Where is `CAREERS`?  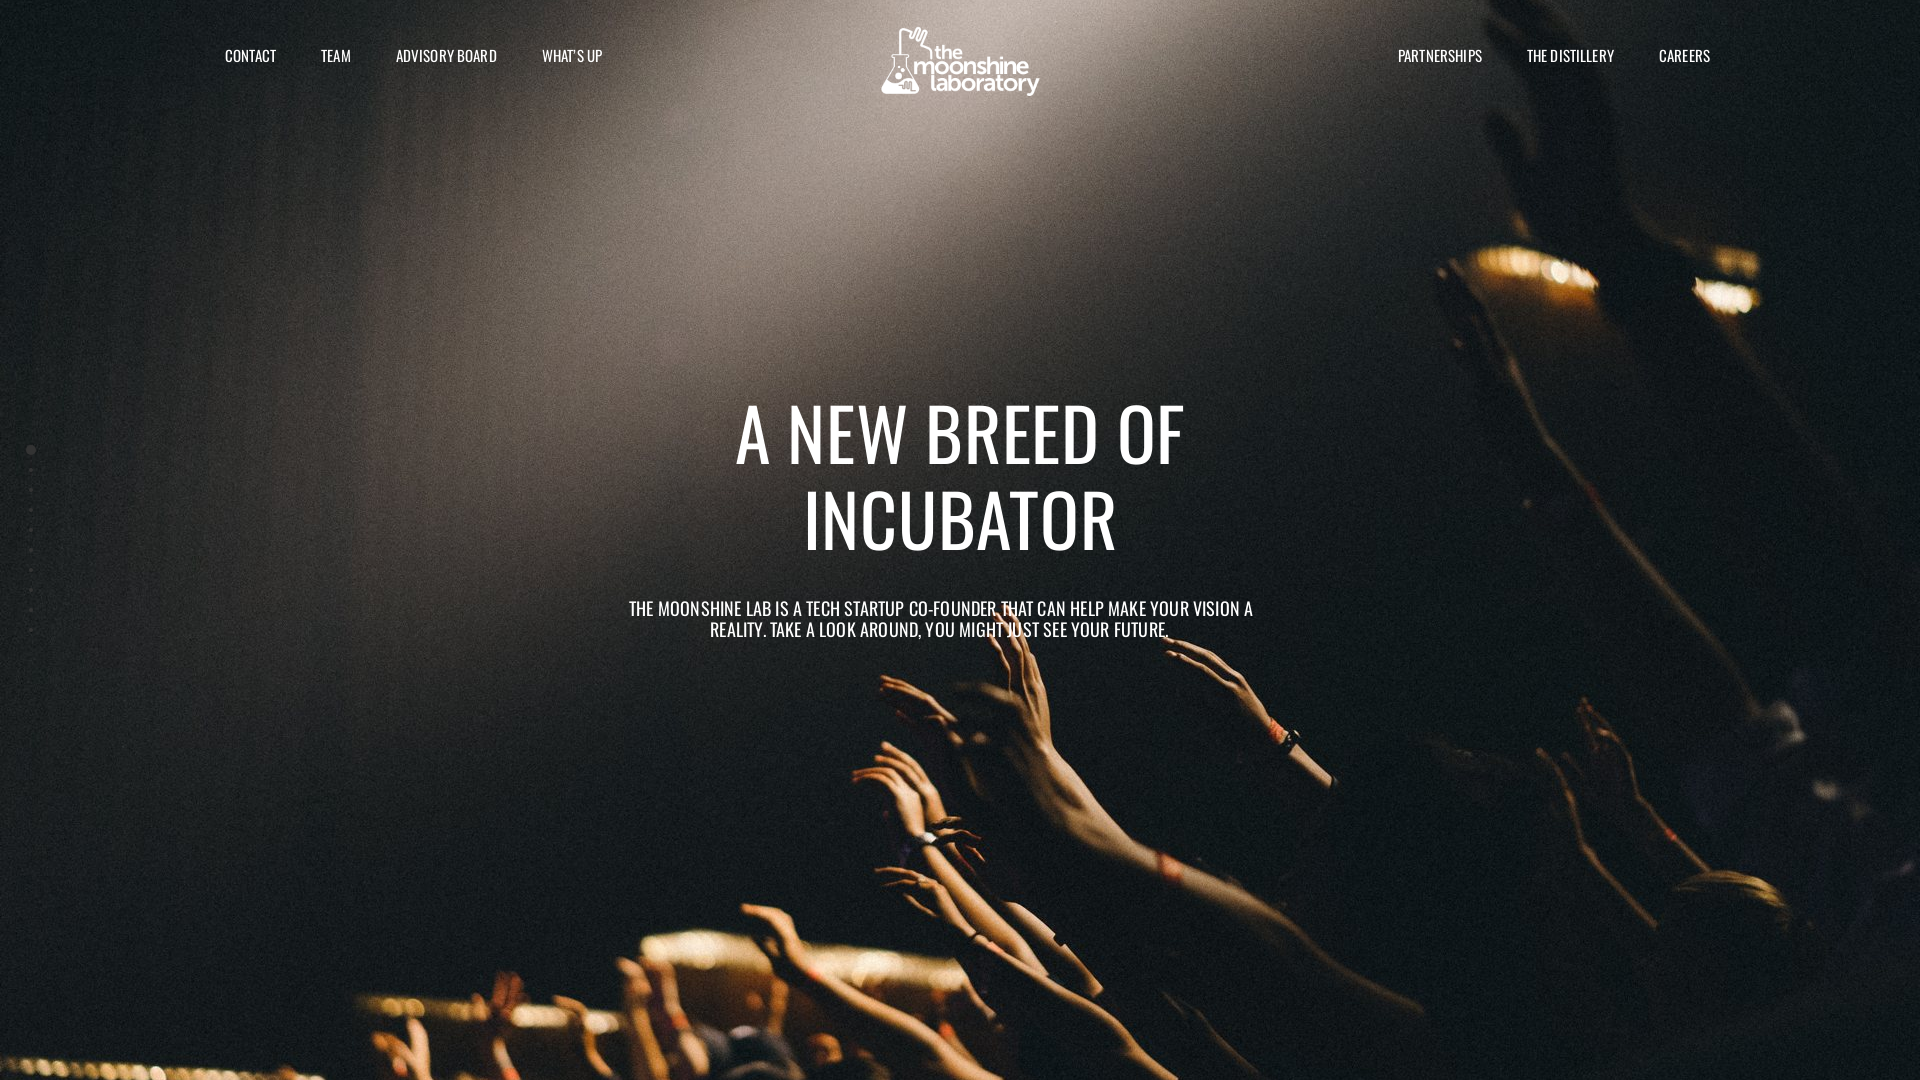
CAREERS is located at coordinates (1677, 60).